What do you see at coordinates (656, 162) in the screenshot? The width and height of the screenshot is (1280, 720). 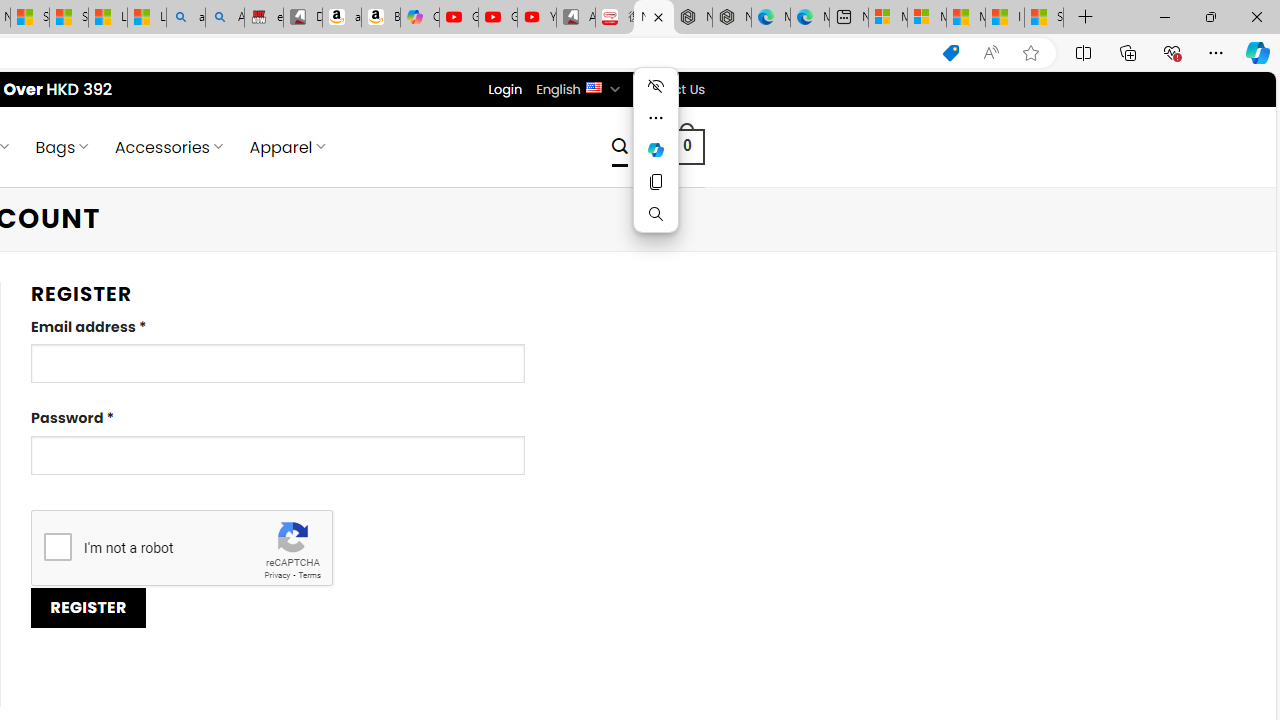 I see `Mini menu on text selection` at bounding box center [656, 162].